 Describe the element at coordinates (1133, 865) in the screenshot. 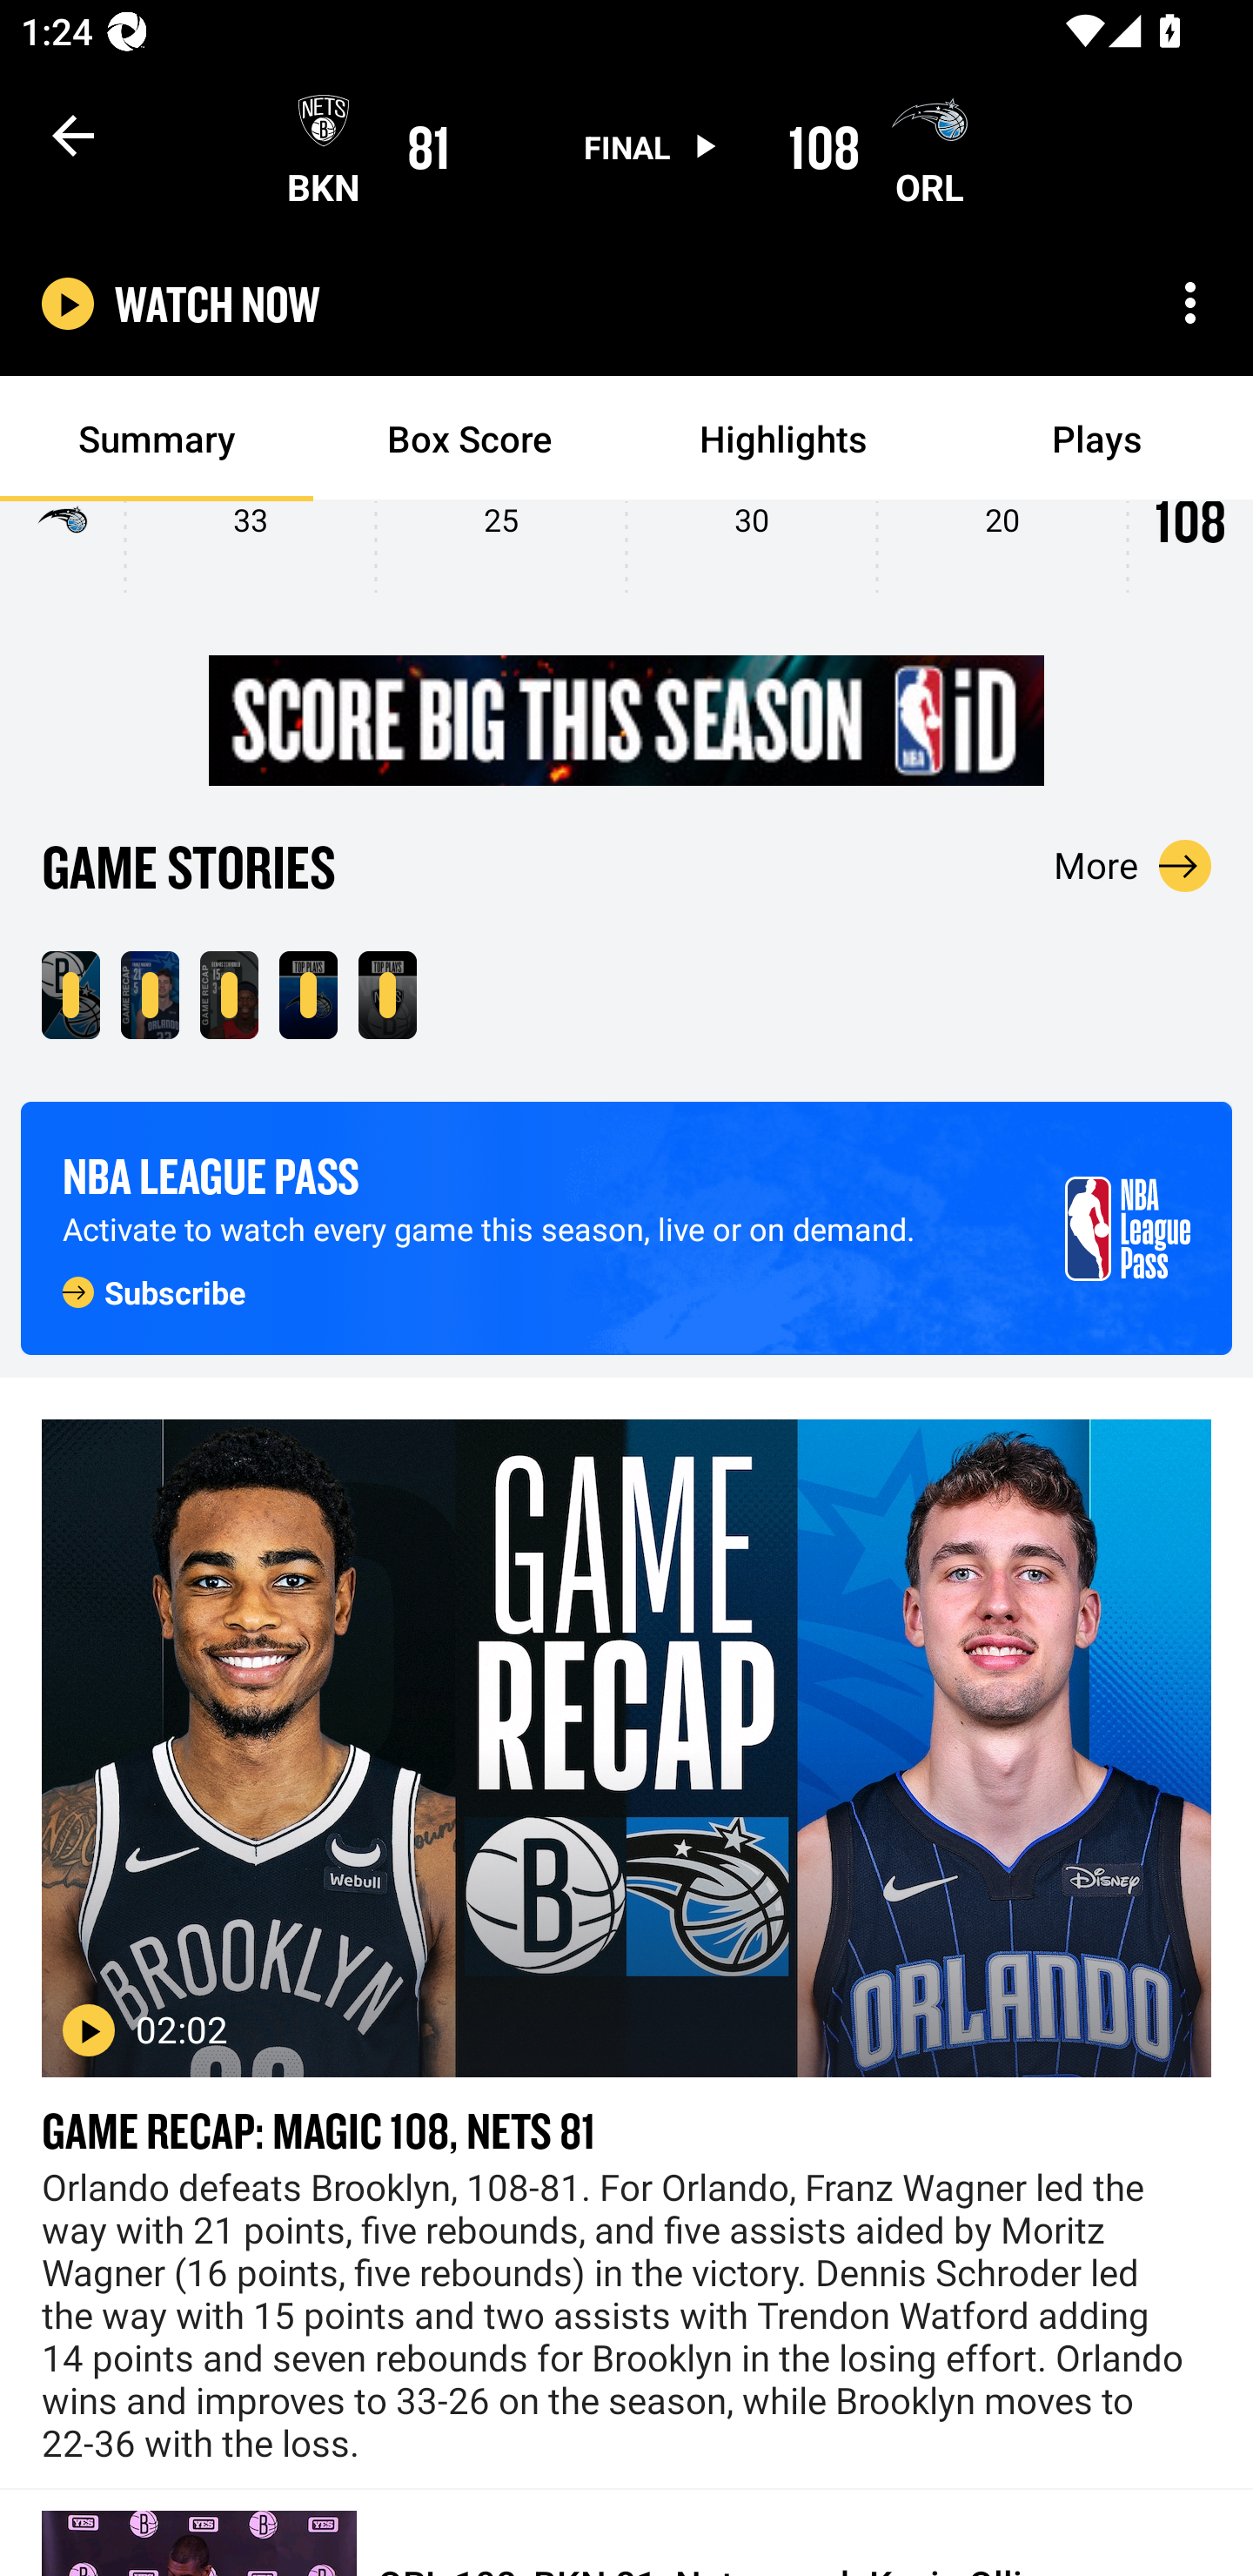

I see `More` at that location.